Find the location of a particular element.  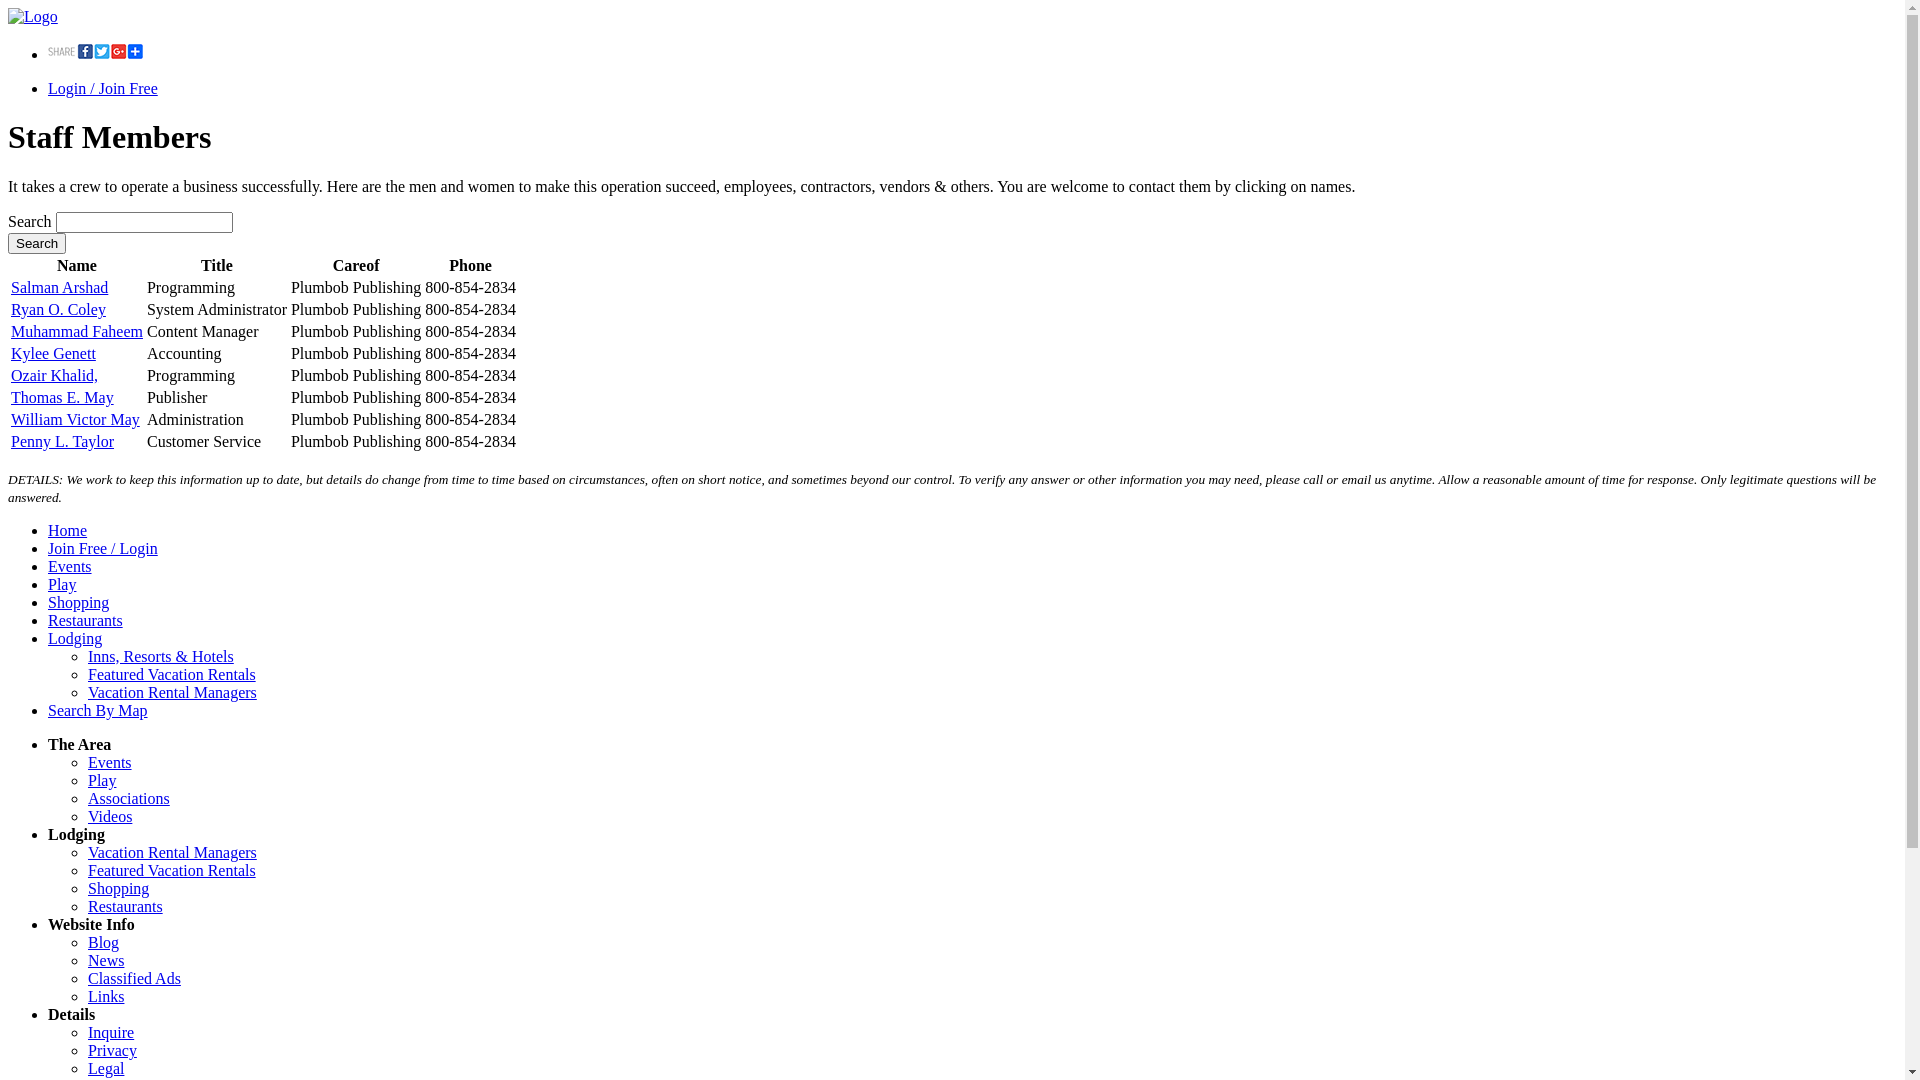

Search is located at coordinates (37, 244).